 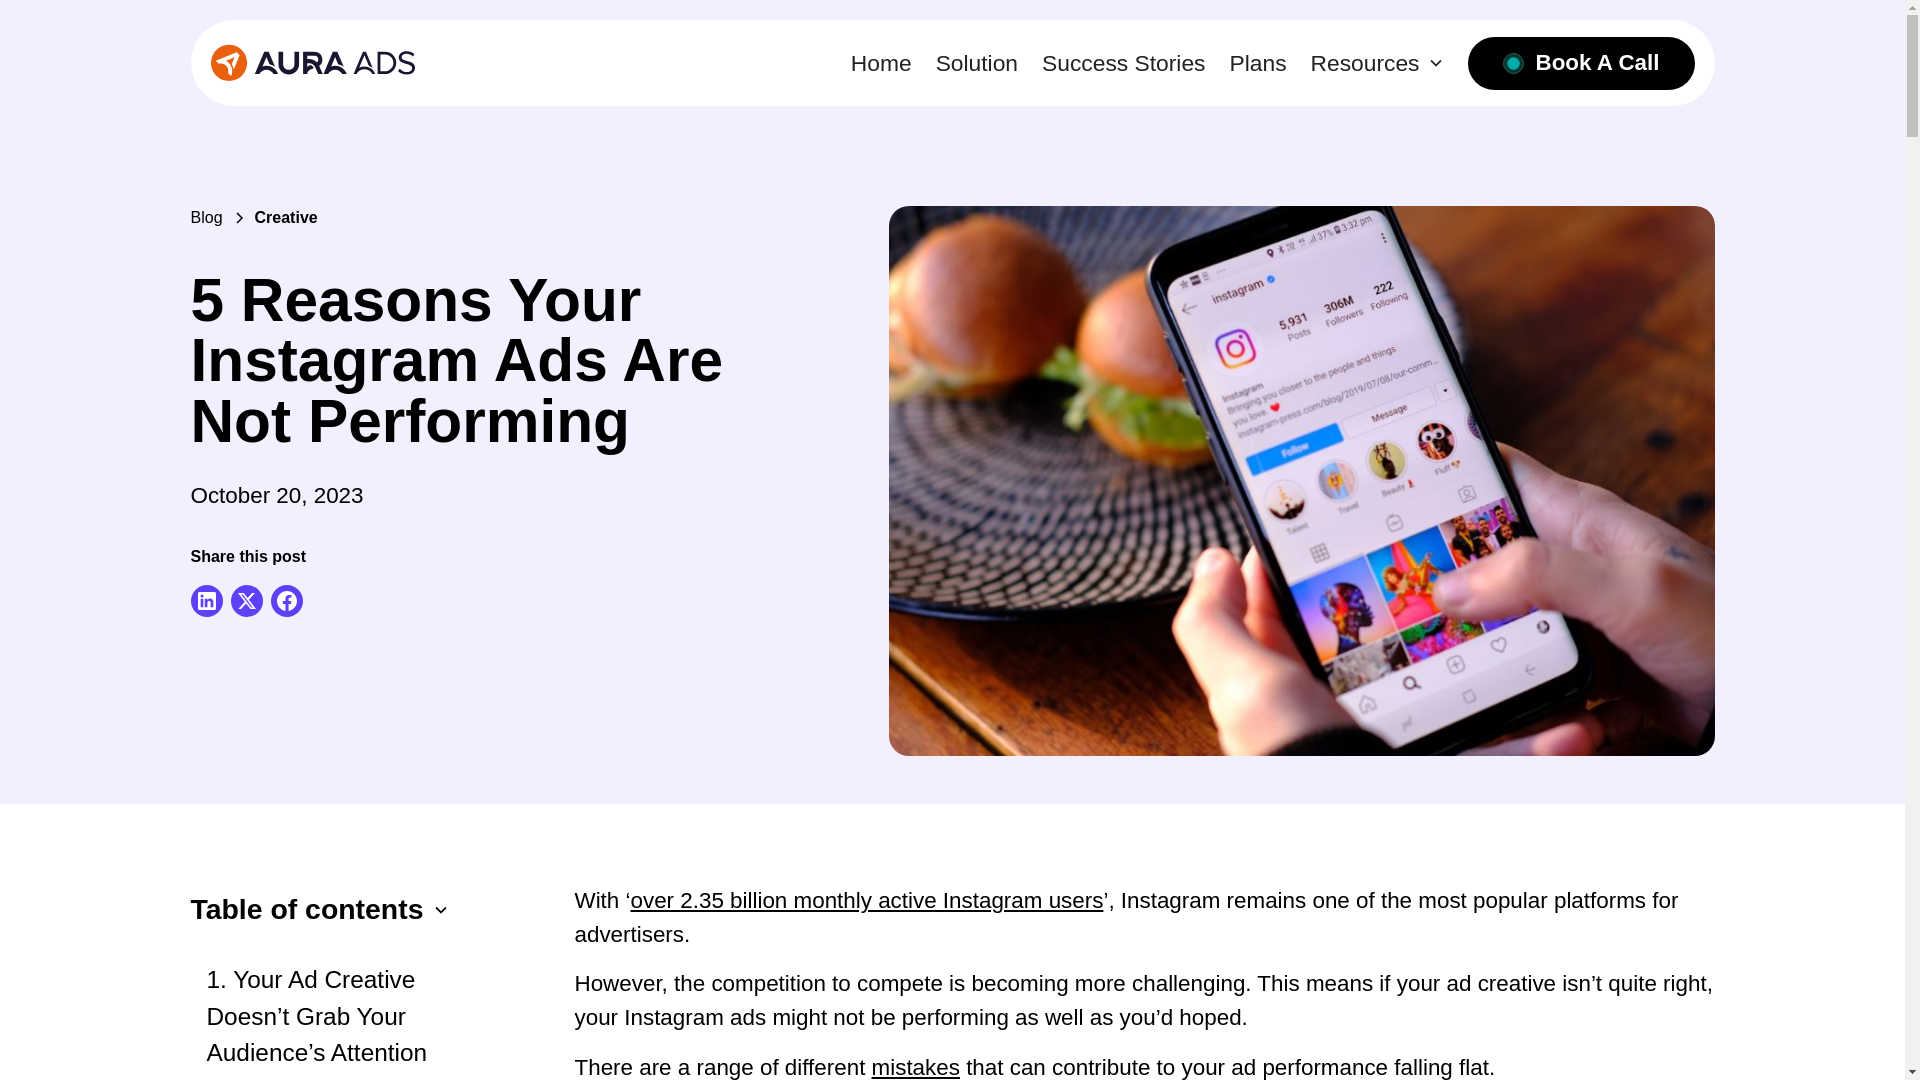 What do you see at coordinates (916, 1068) in the screenshot?
I see `mistakes` at bounding box center [916, 1068].